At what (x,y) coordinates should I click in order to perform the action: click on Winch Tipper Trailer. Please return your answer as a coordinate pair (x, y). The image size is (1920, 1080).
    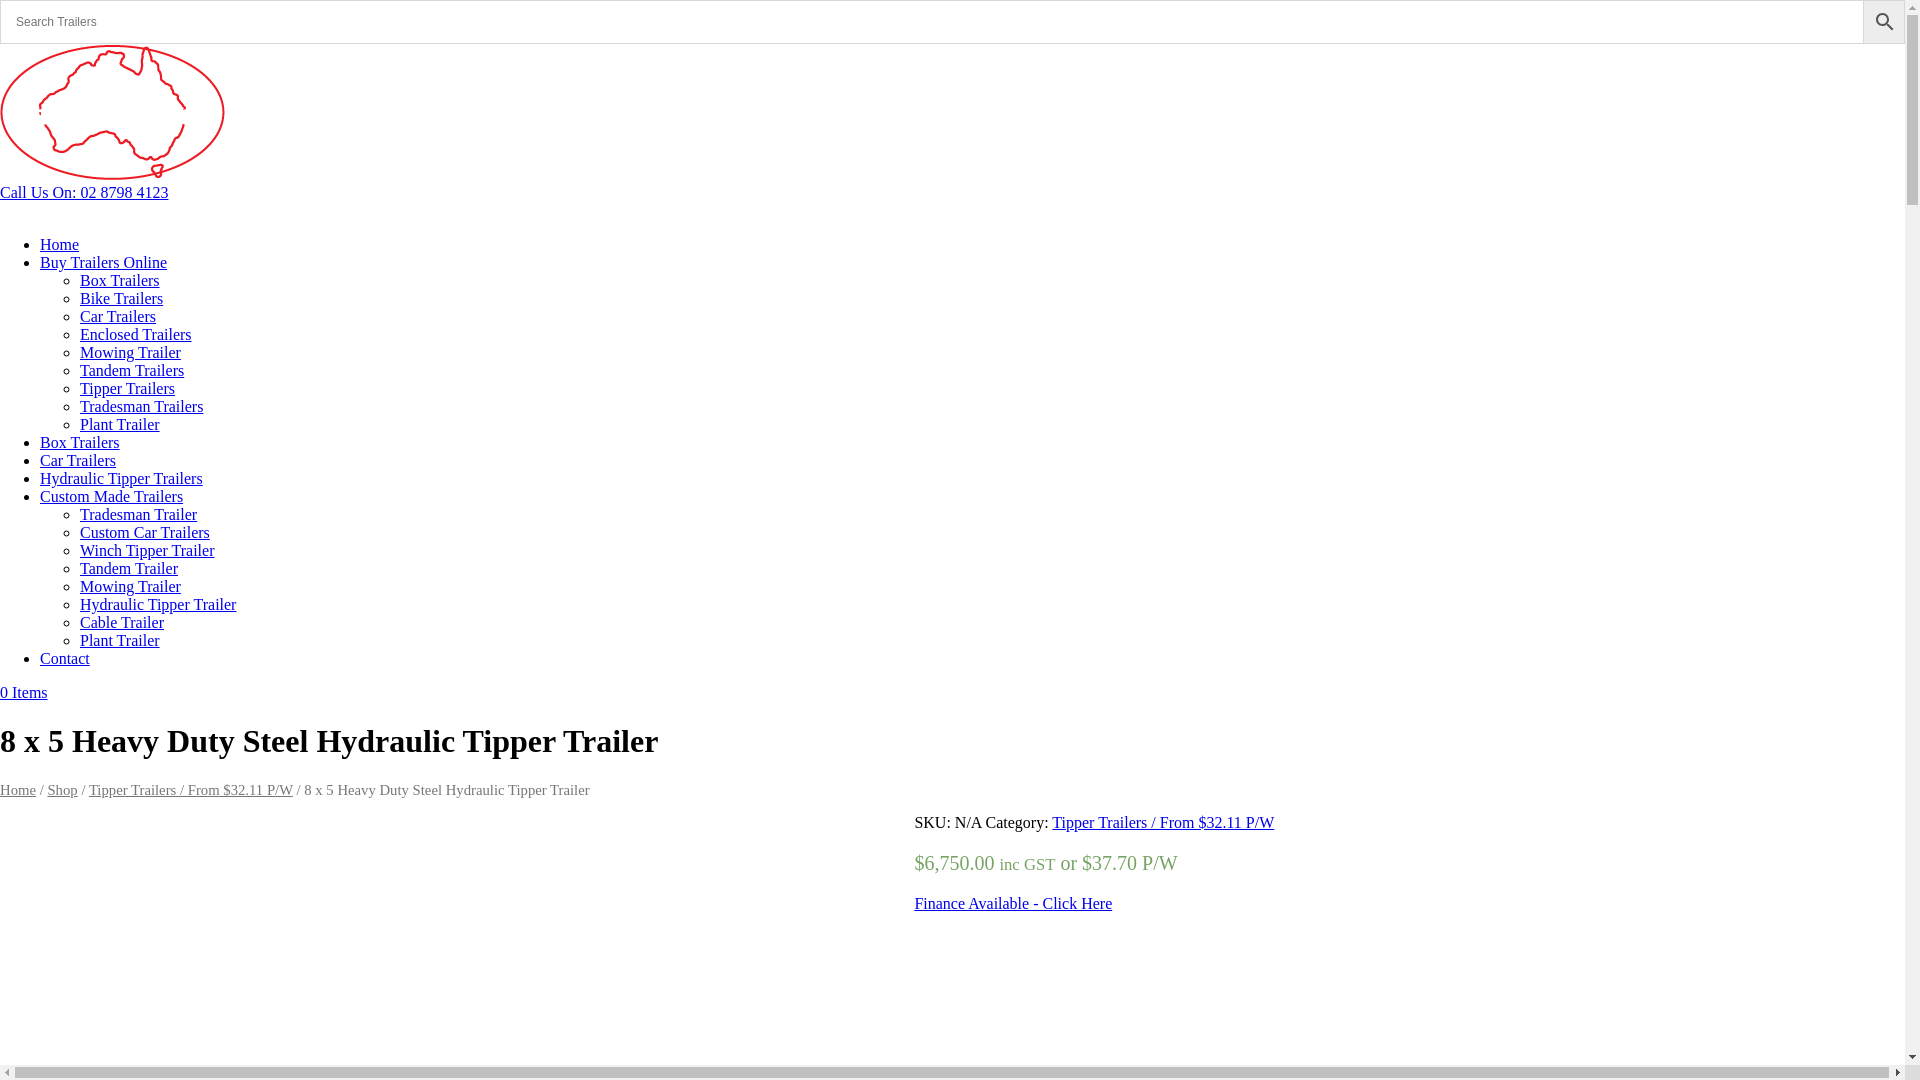
    Looking at the image, I should click on (147, 550).